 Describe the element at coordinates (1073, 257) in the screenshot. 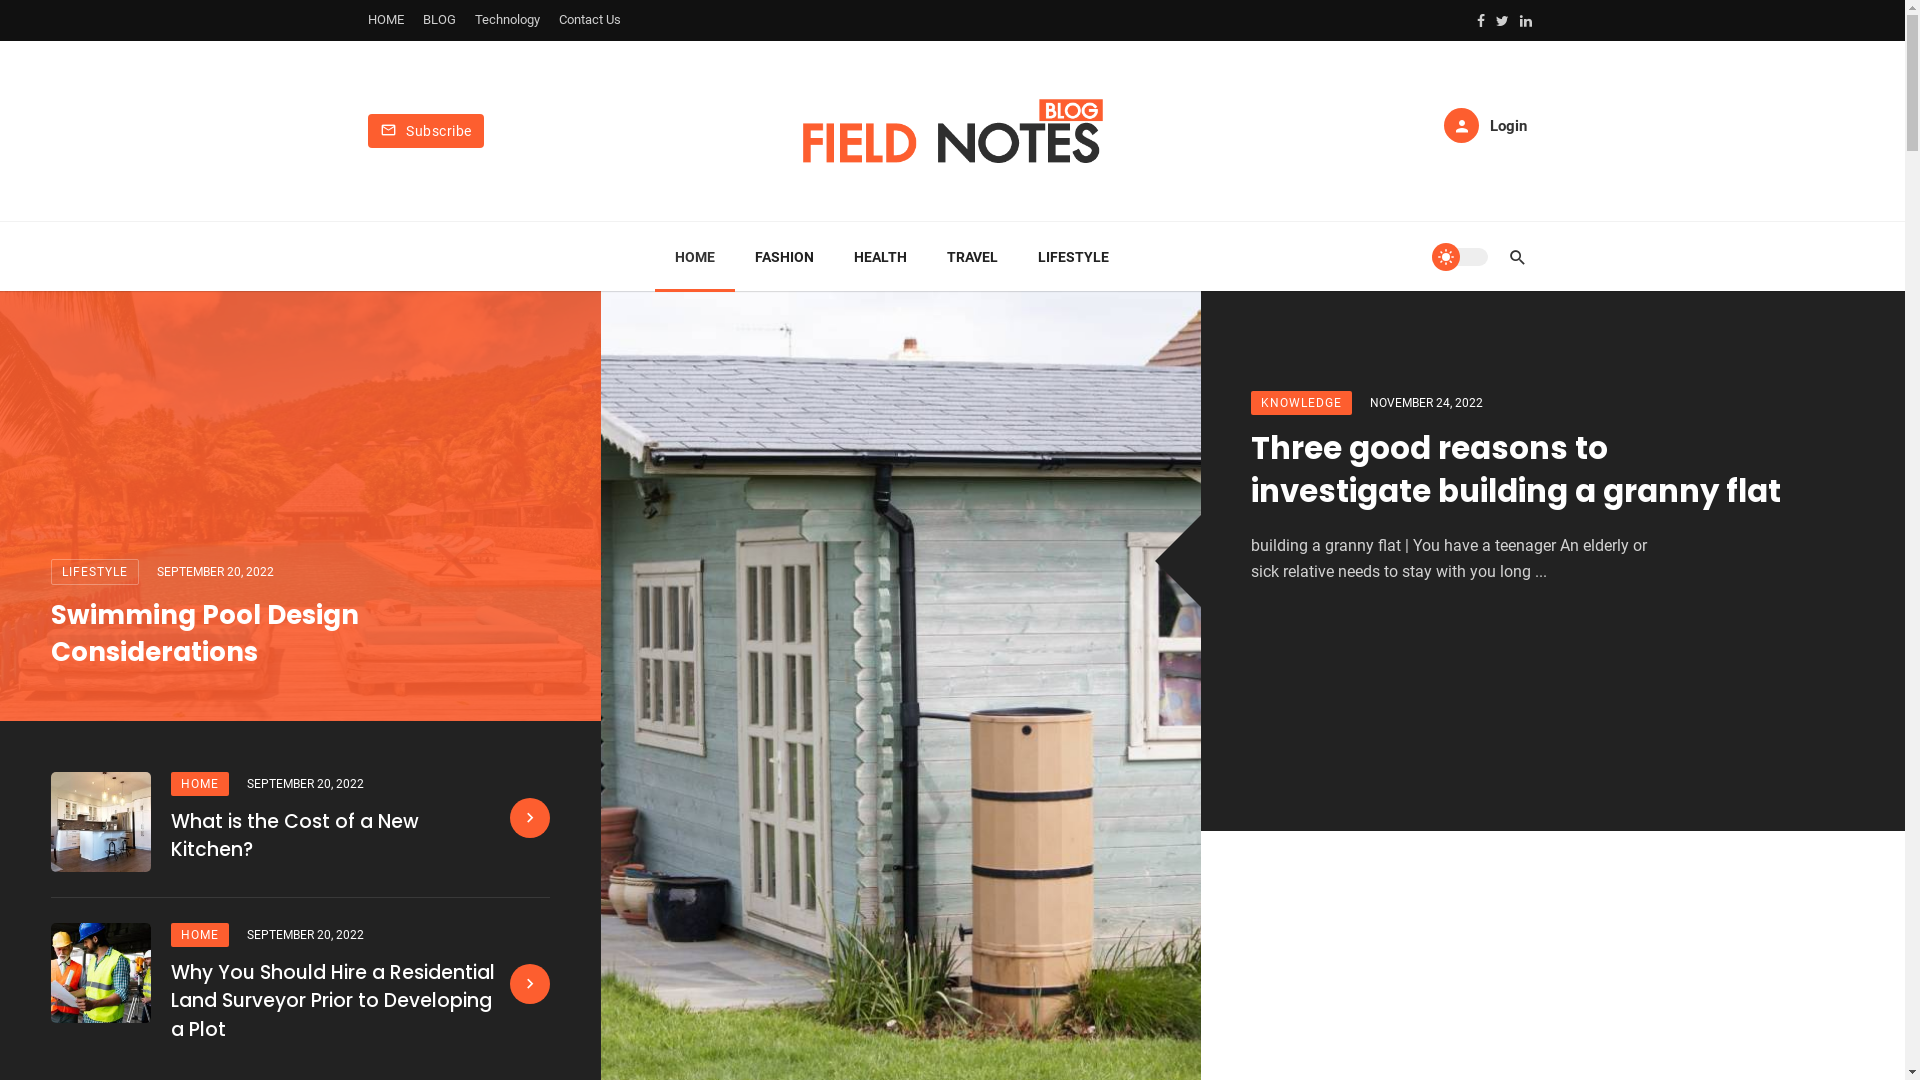

I see `LIFESTYLE` at that location.